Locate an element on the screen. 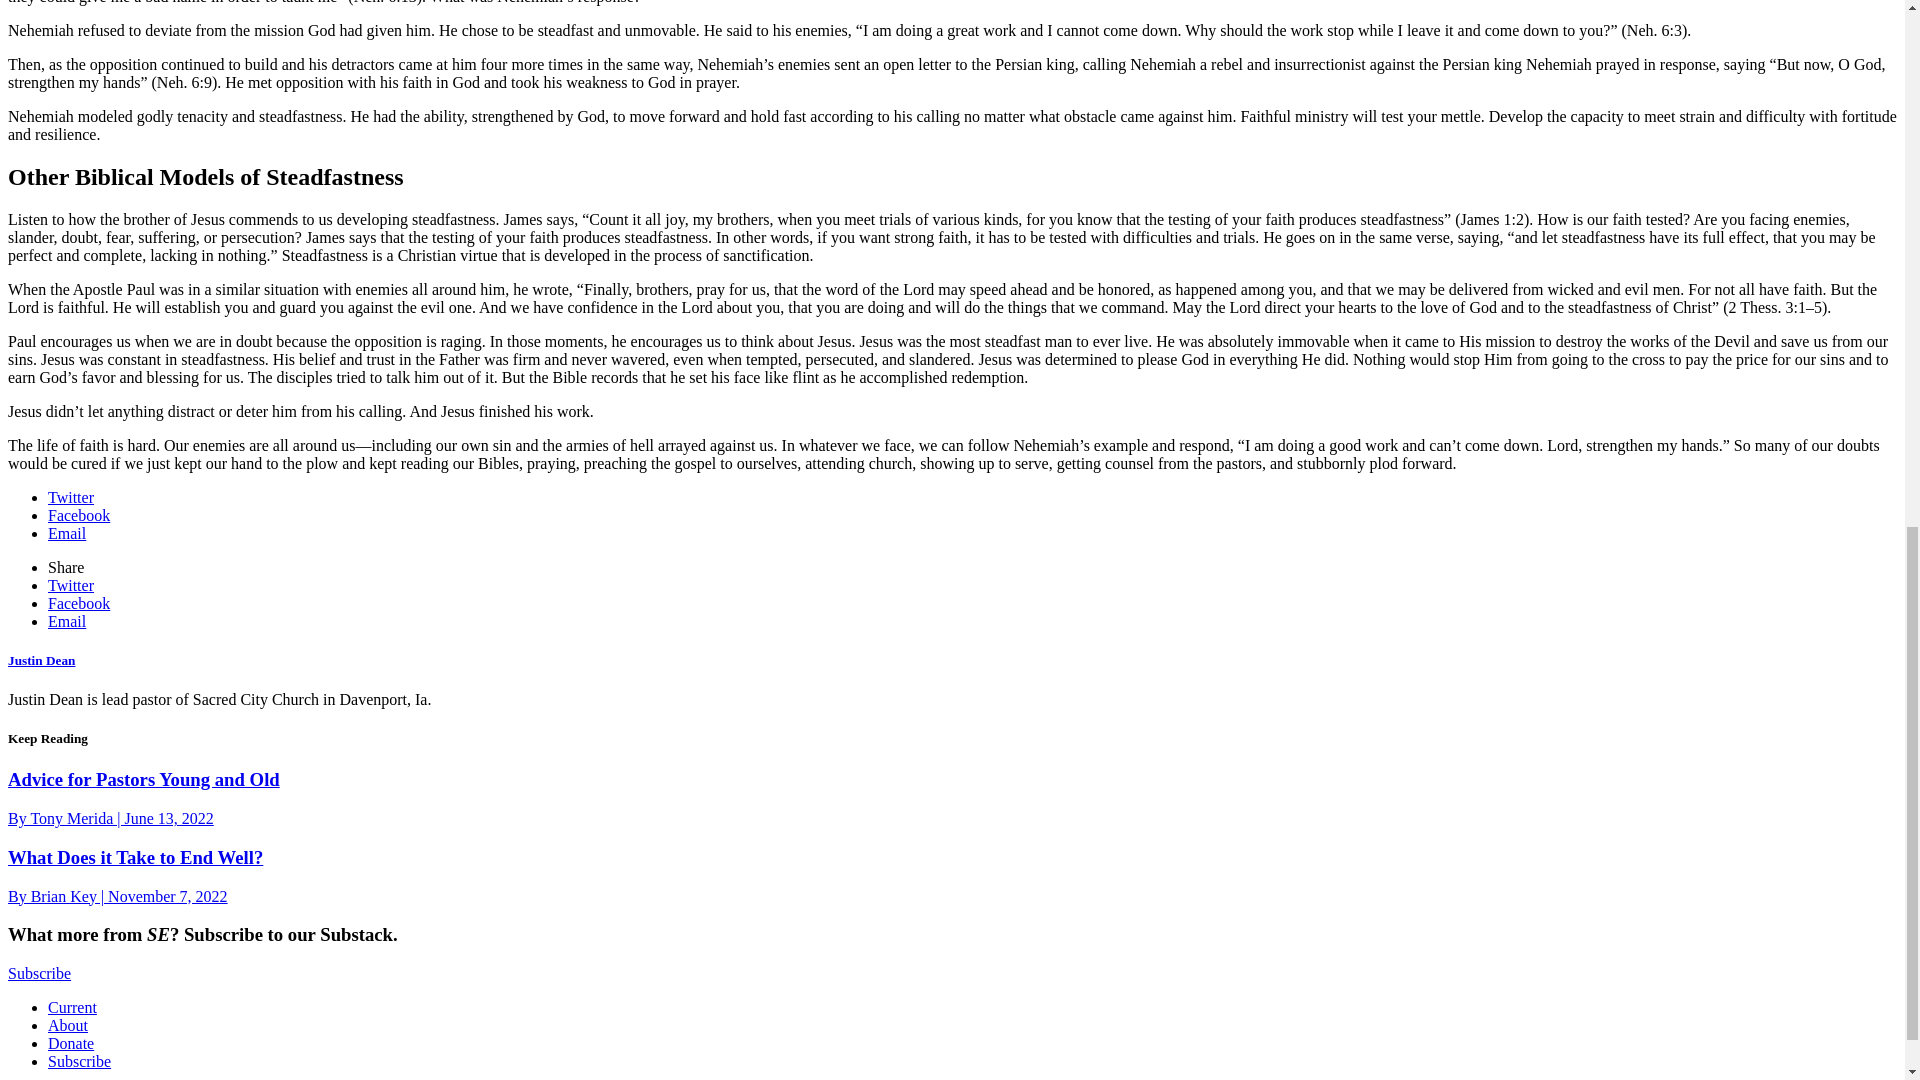  Current is located at coordinates (72, 1008).